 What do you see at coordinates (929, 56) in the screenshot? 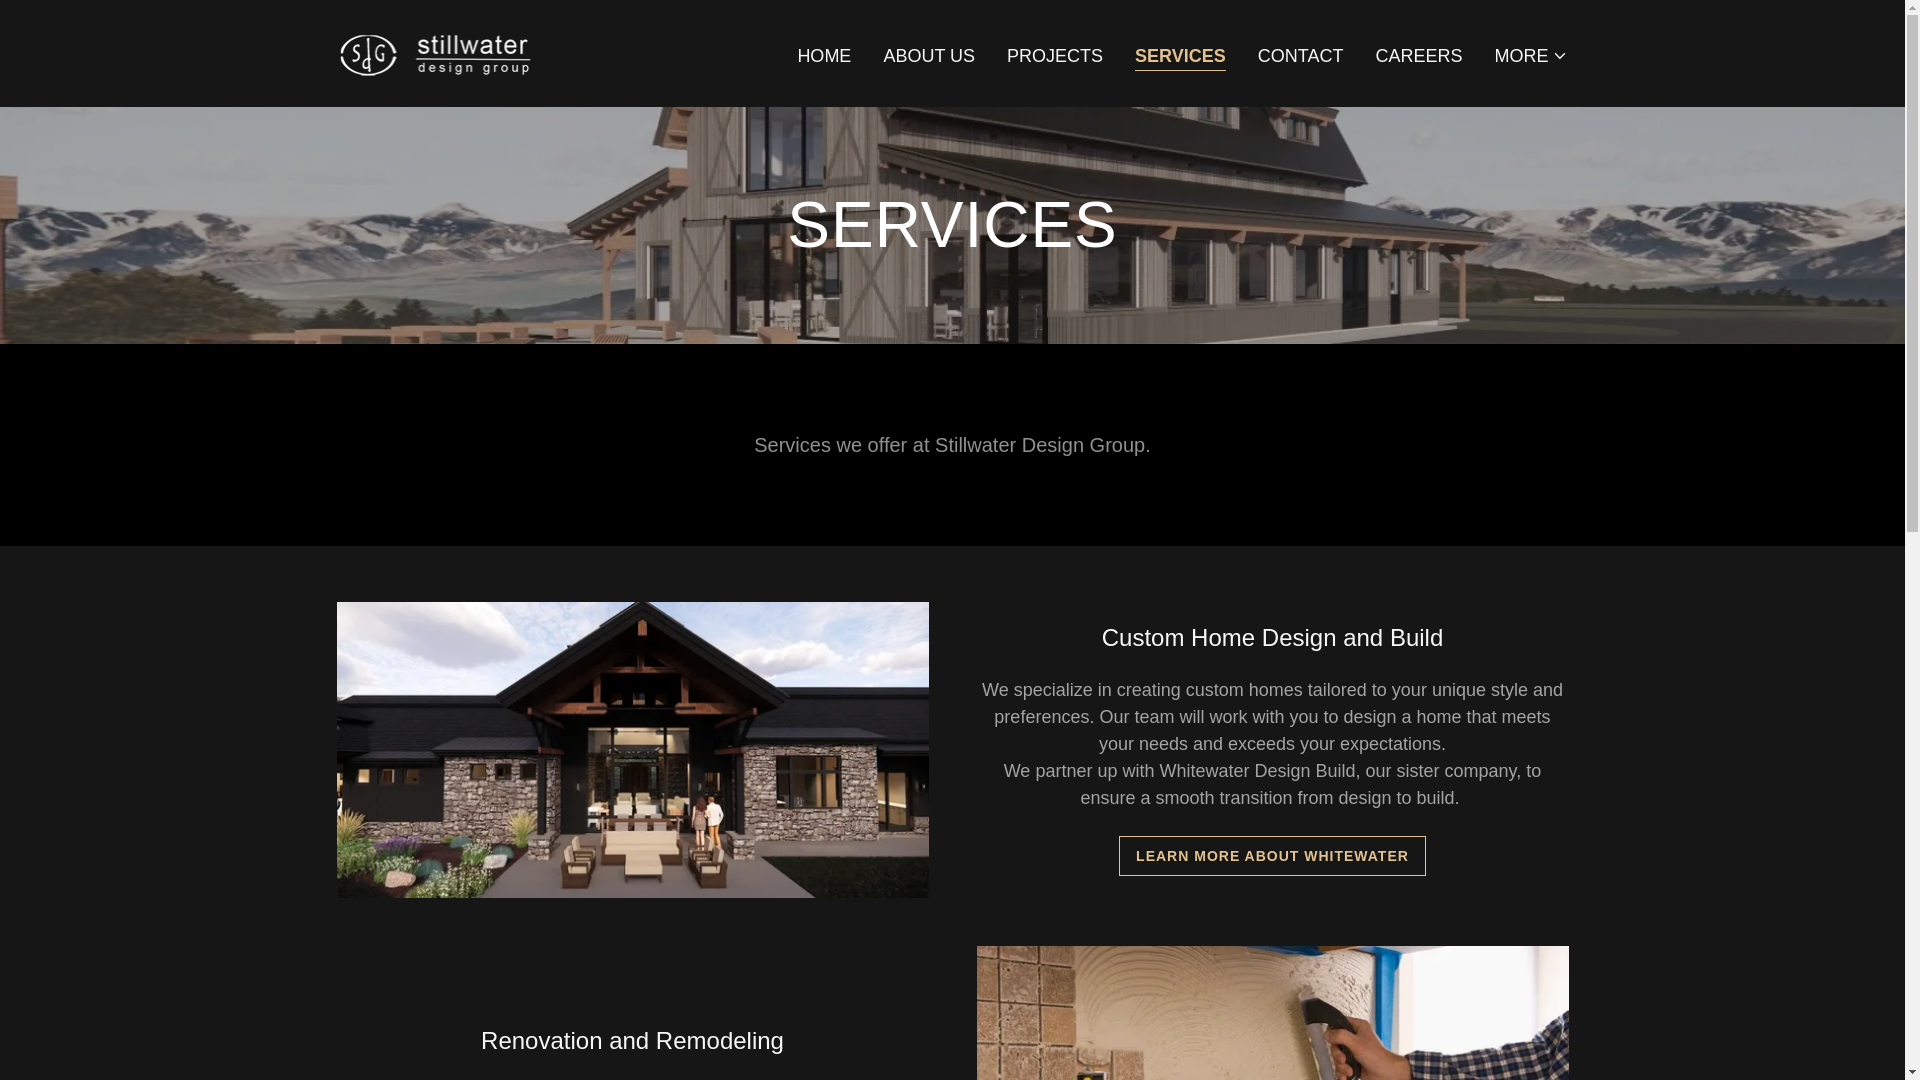
I see `ABOUT US` at bounding box center [929, 56].